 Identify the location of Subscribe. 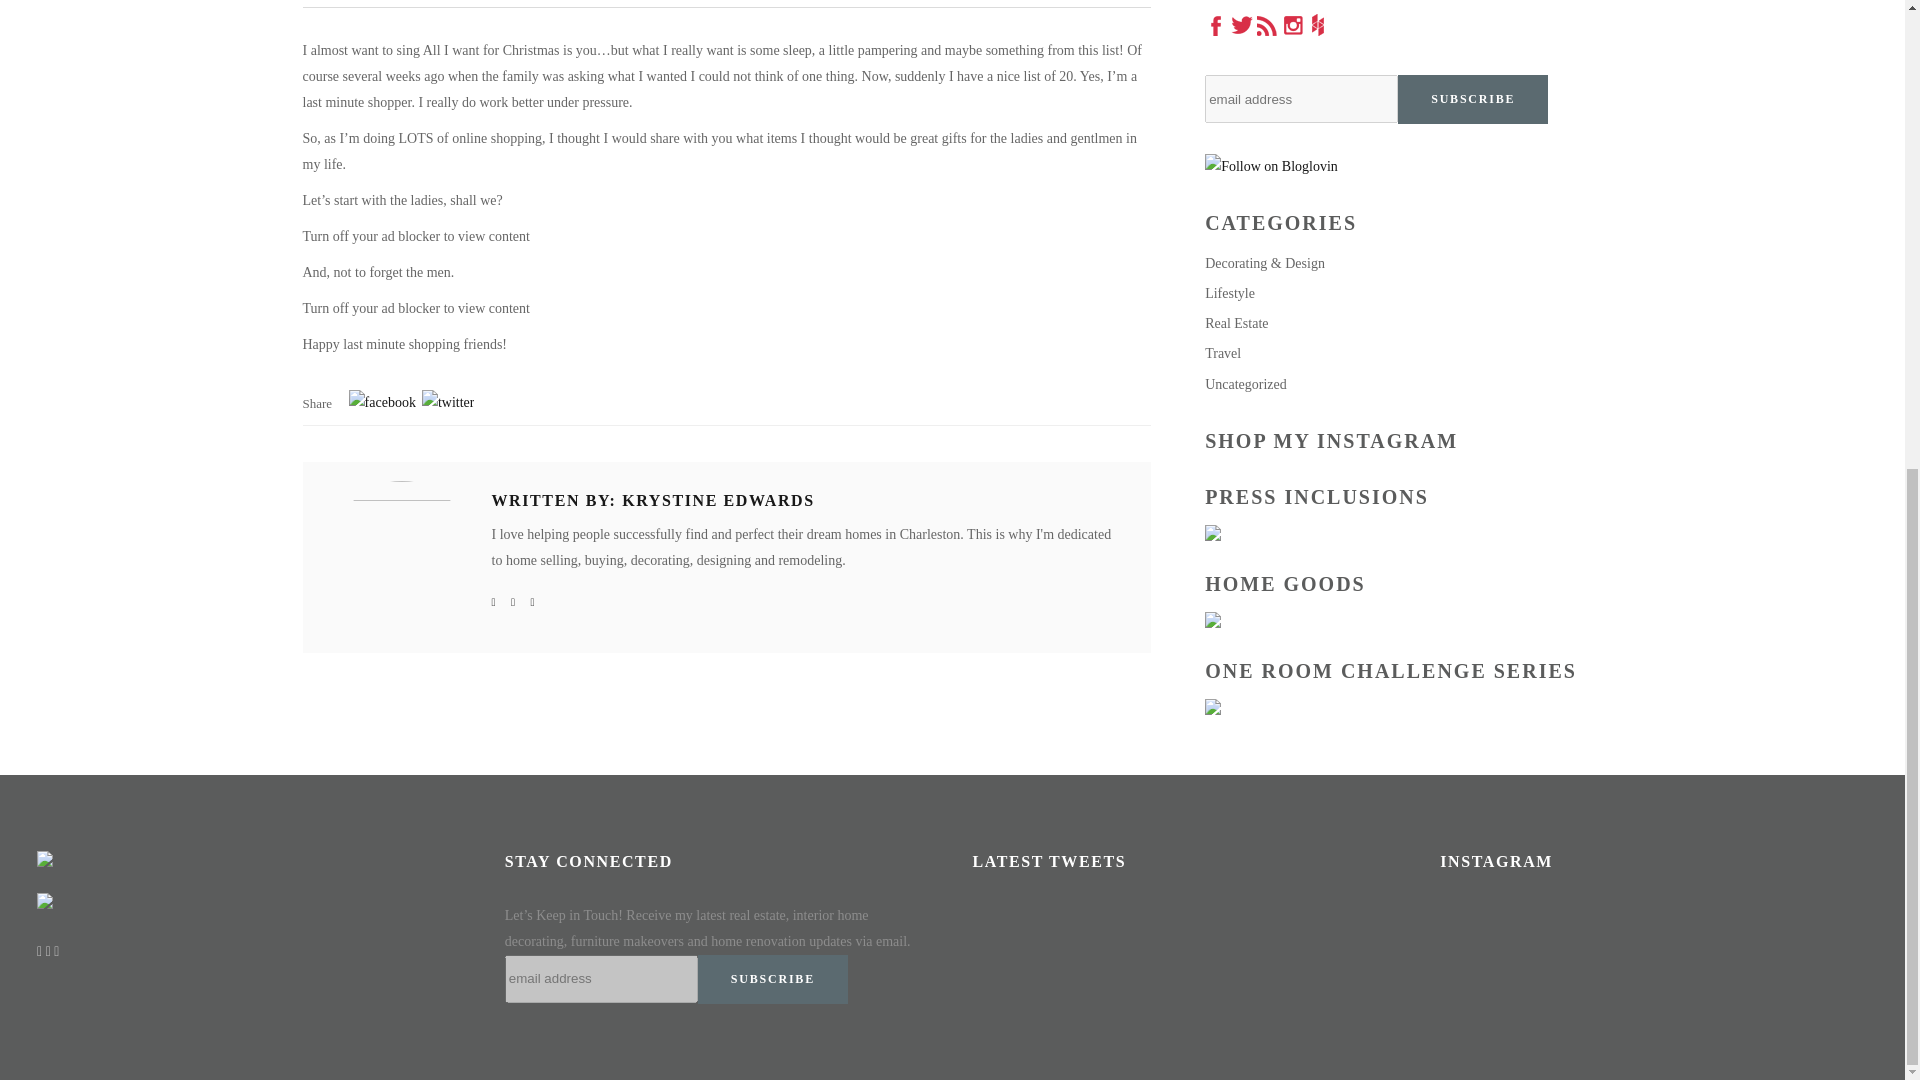
(773, 979).